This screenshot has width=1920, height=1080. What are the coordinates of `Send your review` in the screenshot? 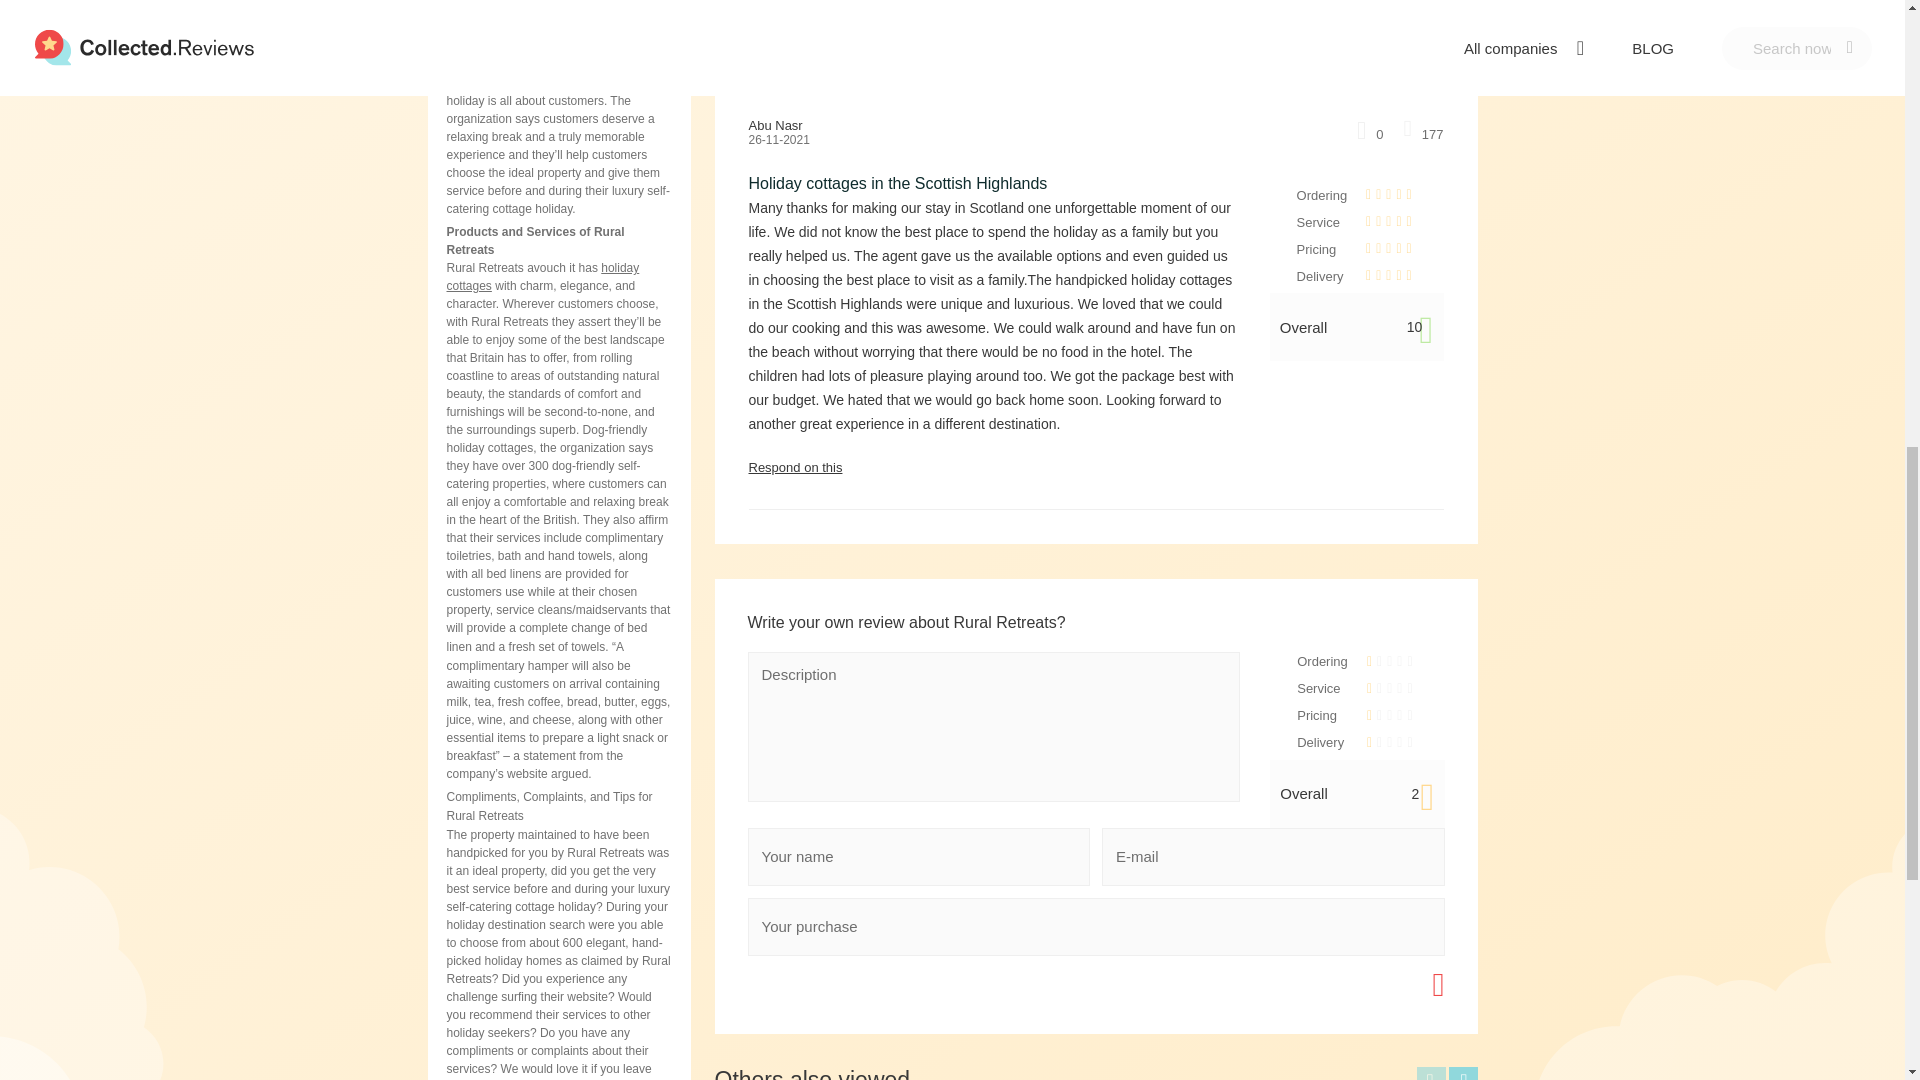 It's located at (1377, 984).